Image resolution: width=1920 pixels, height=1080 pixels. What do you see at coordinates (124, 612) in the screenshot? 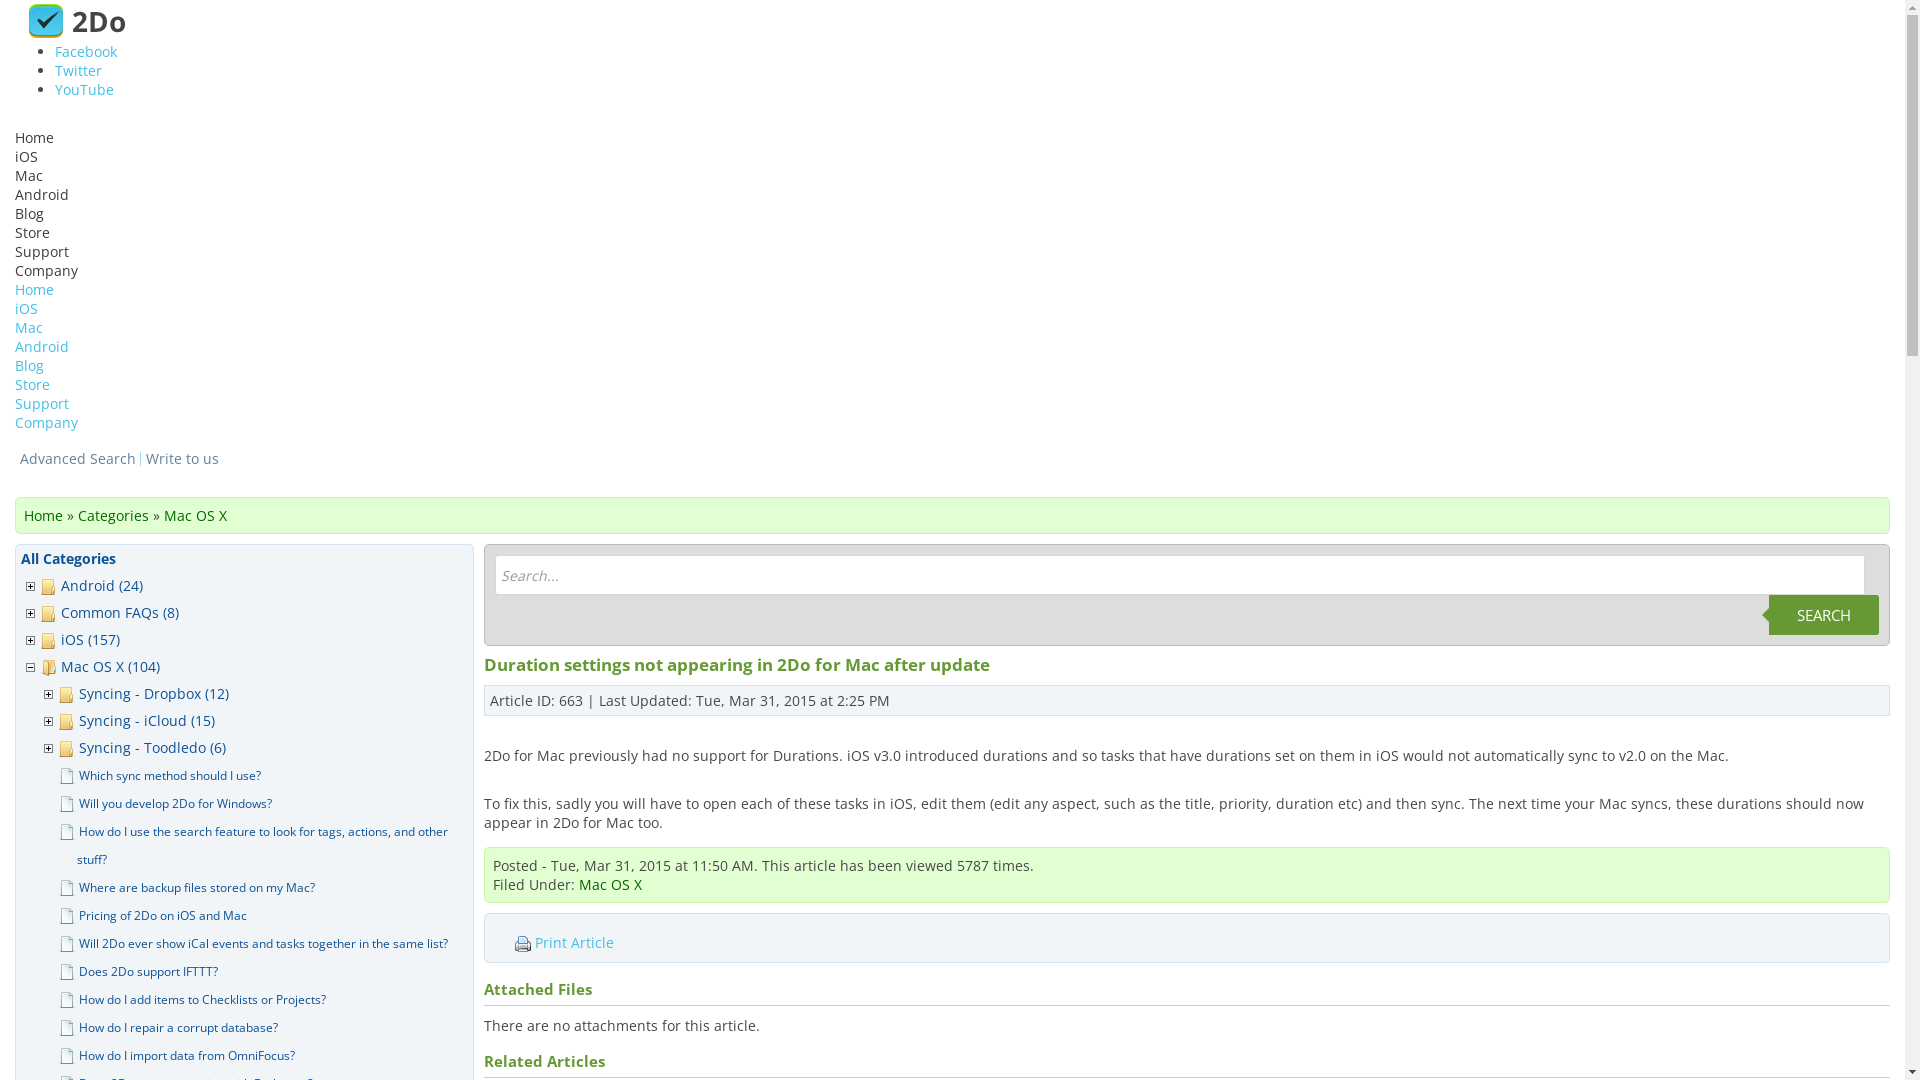
I see `Common FAQs (8)` at bounding box center [124, 612].